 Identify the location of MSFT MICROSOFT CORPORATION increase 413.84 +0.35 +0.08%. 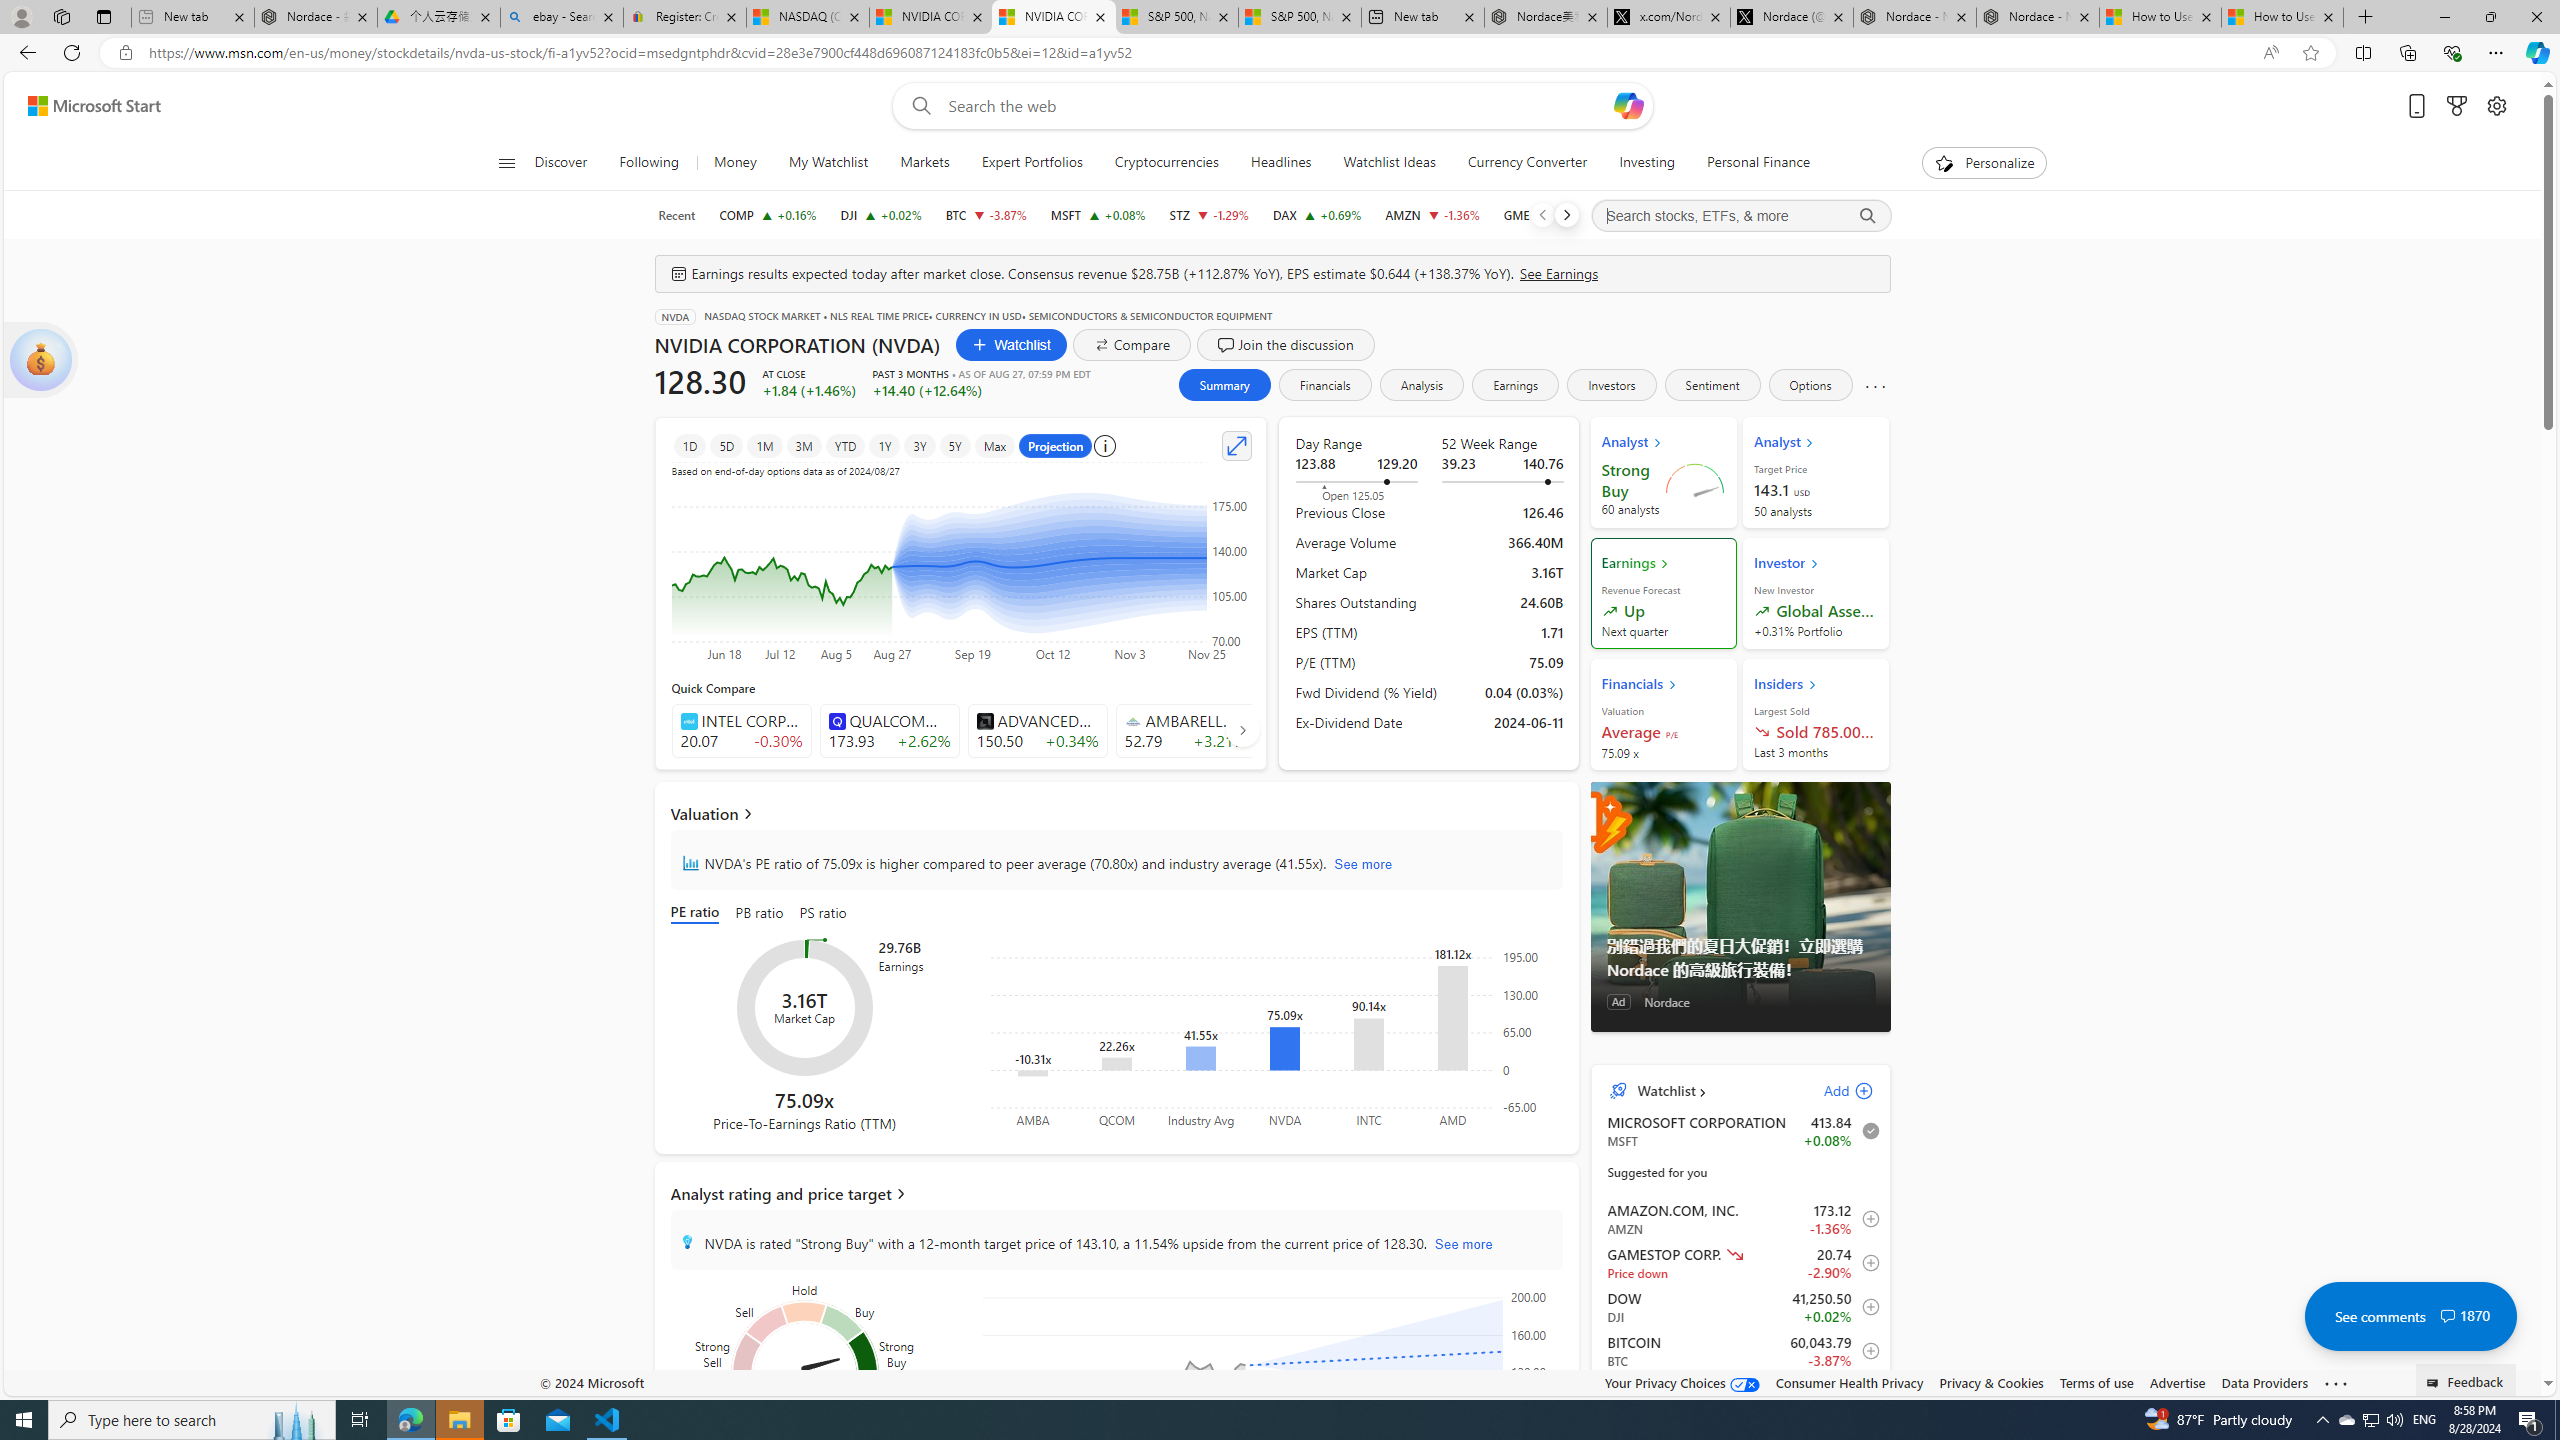
(1096, 215).